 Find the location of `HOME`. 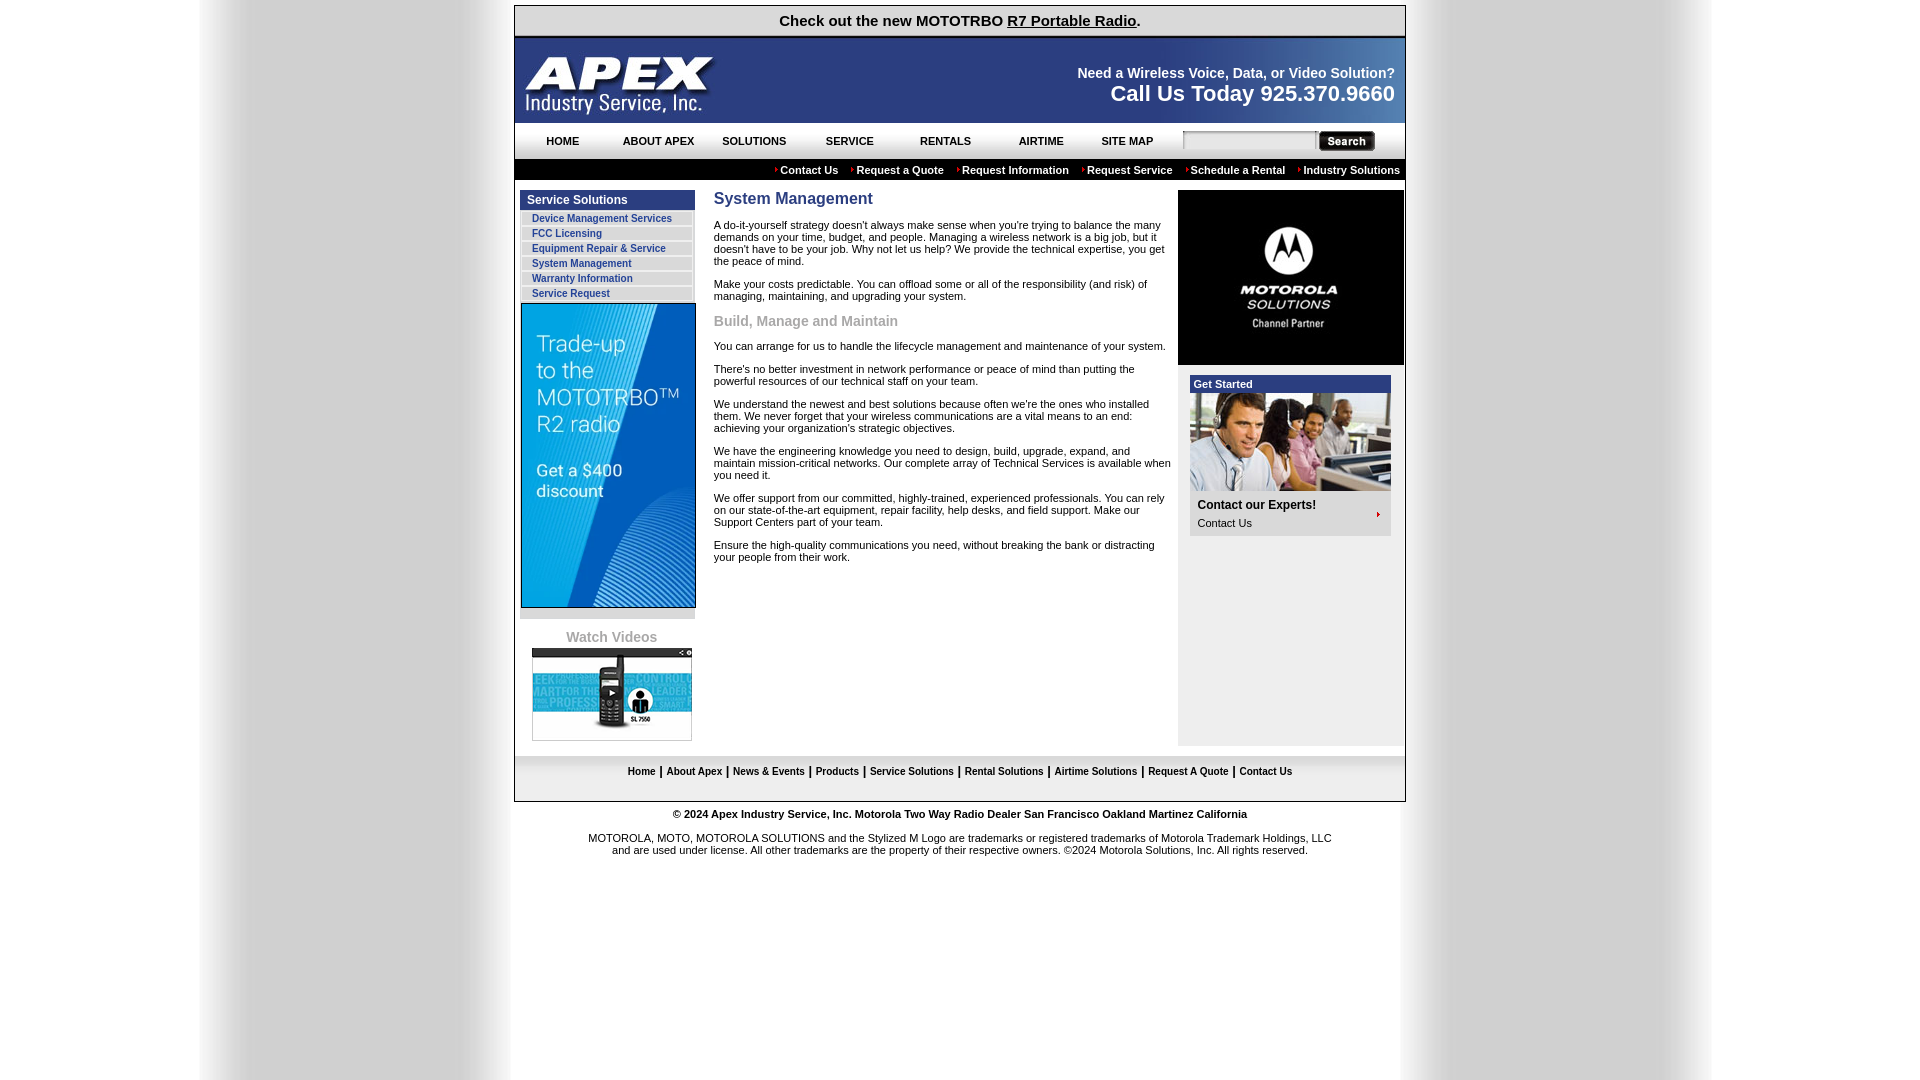

HOME is located at coordinates (562, 140).